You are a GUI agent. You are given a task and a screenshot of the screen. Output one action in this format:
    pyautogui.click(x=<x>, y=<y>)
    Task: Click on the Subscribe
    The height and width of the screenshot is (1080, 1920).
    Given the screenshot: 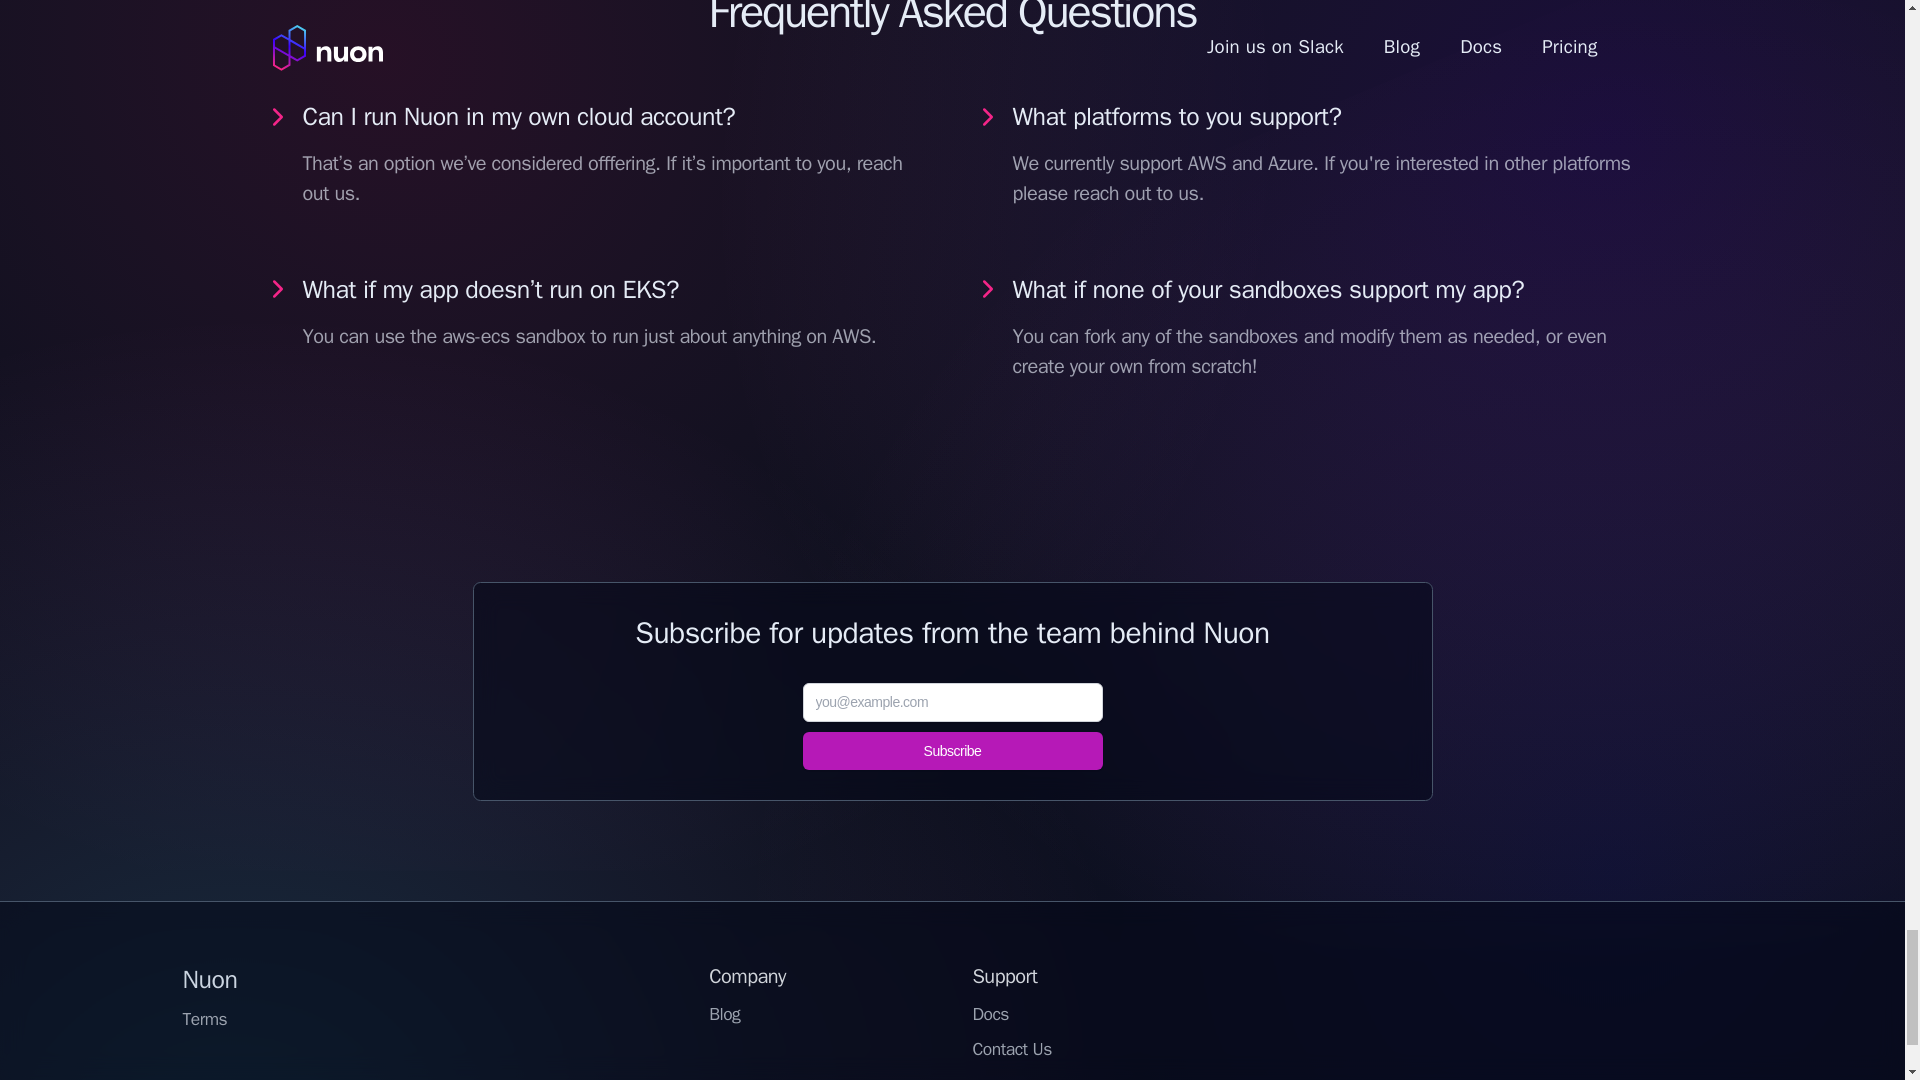 What is the action you would take?
    pyautogui.click(x=952, y=751)
    